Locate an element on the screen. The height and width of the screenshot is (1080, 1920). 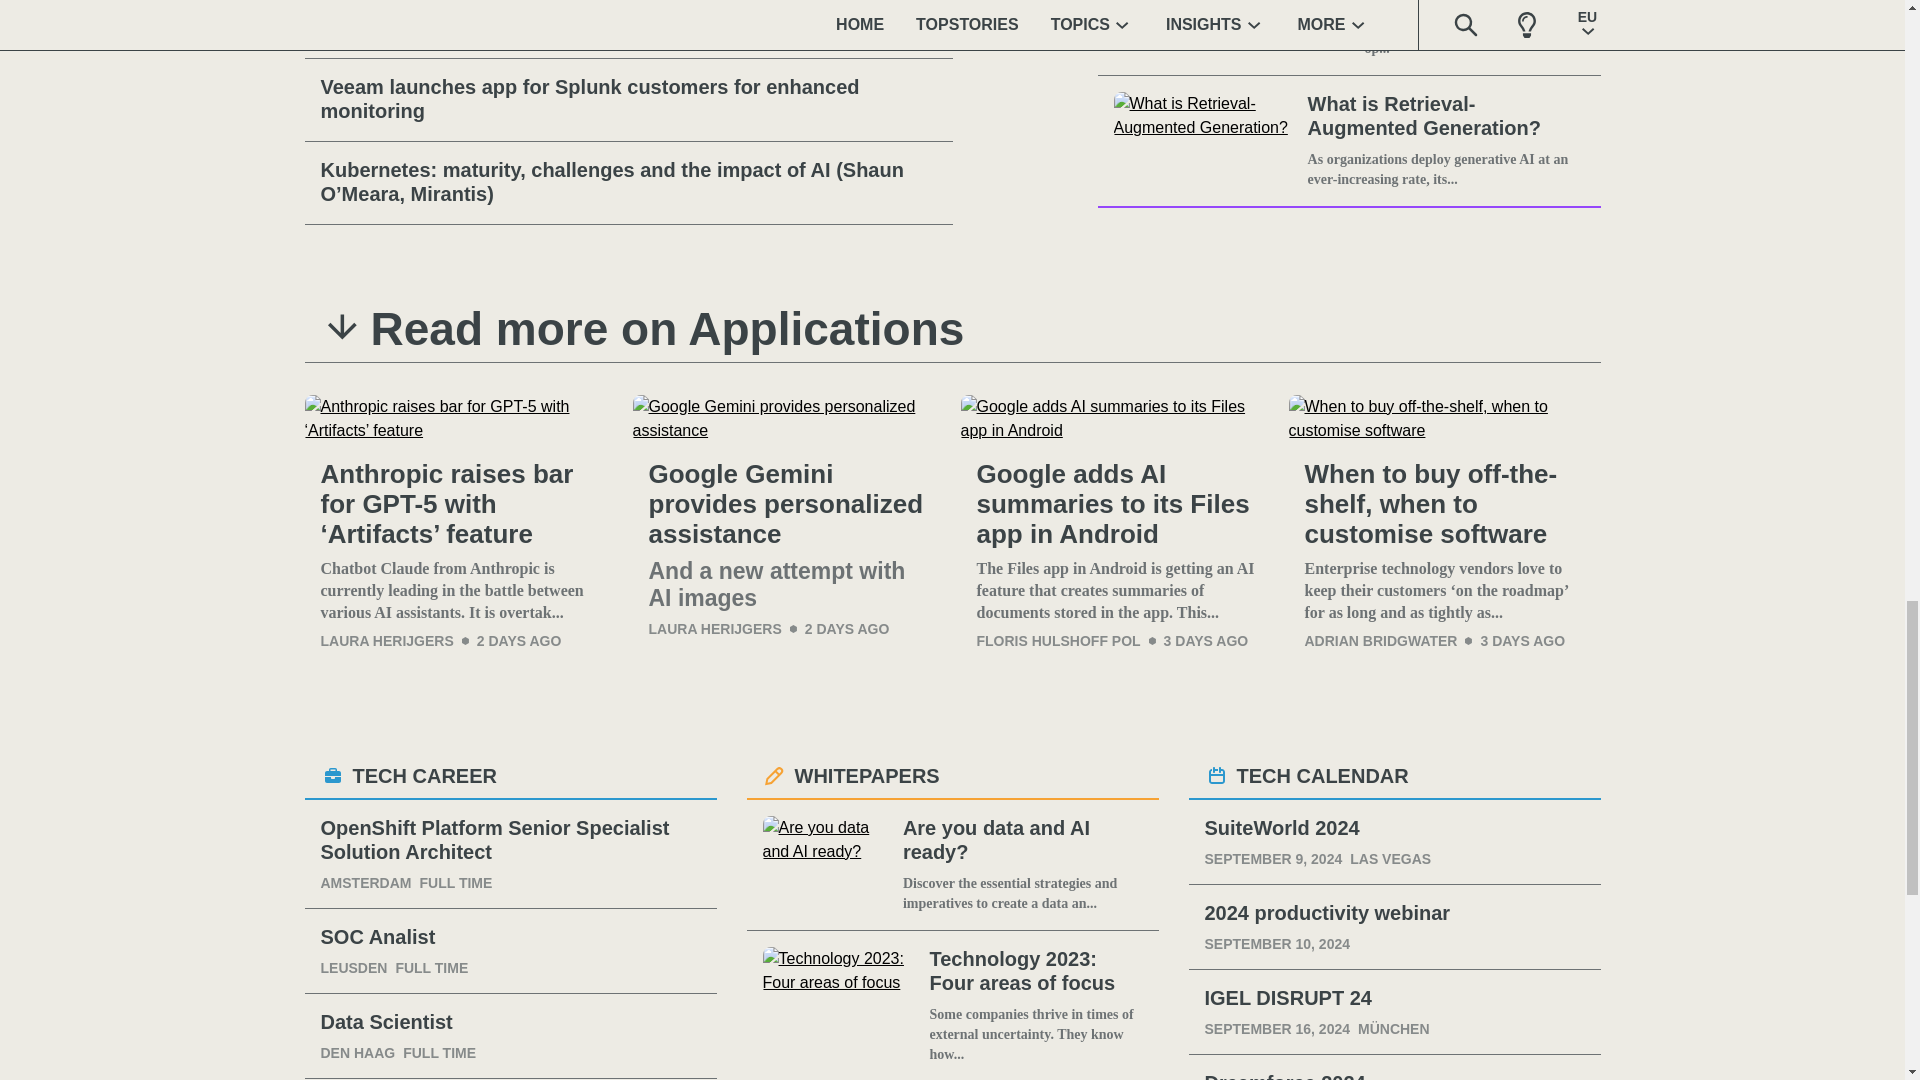
What is Retrieval-Augmented Generation? is located at coordinates (1206, 140).